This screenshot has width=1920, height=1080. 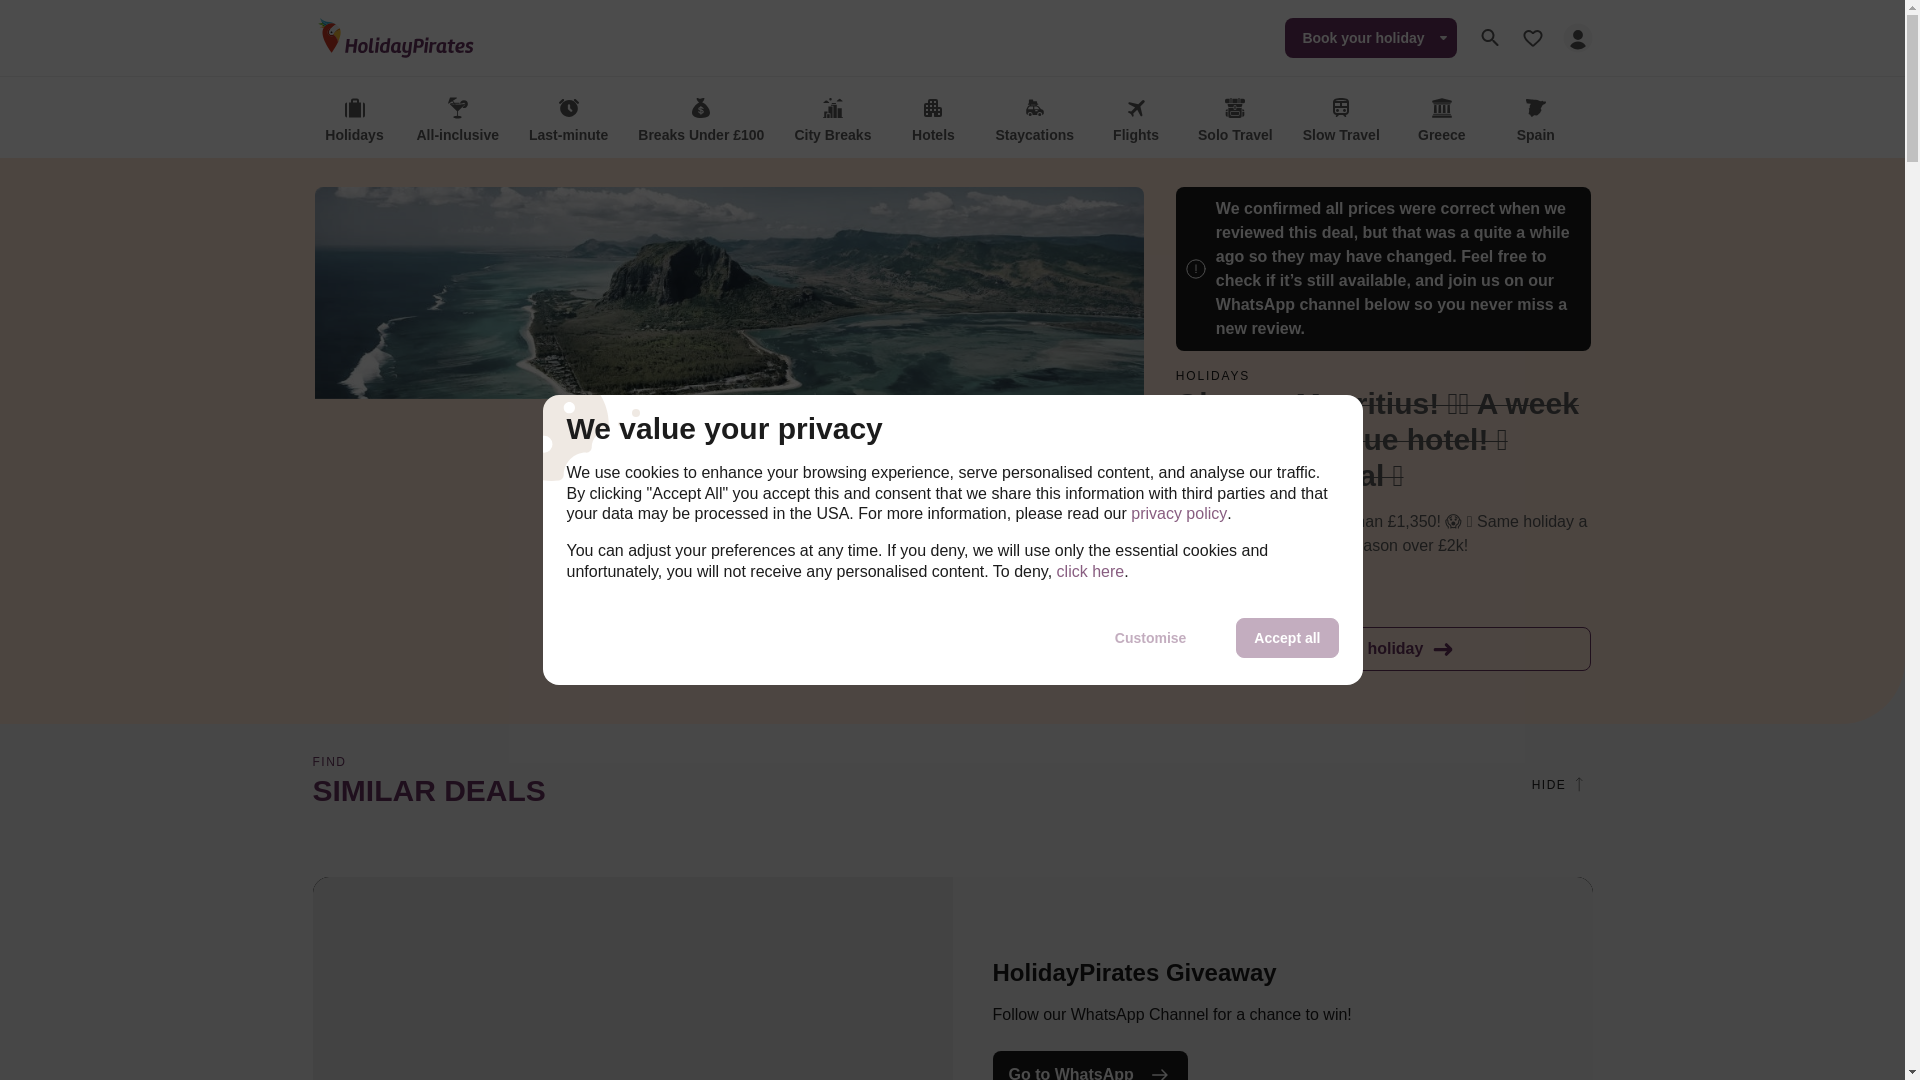 I want to click on Accept all, so click(x=1287, y=637).